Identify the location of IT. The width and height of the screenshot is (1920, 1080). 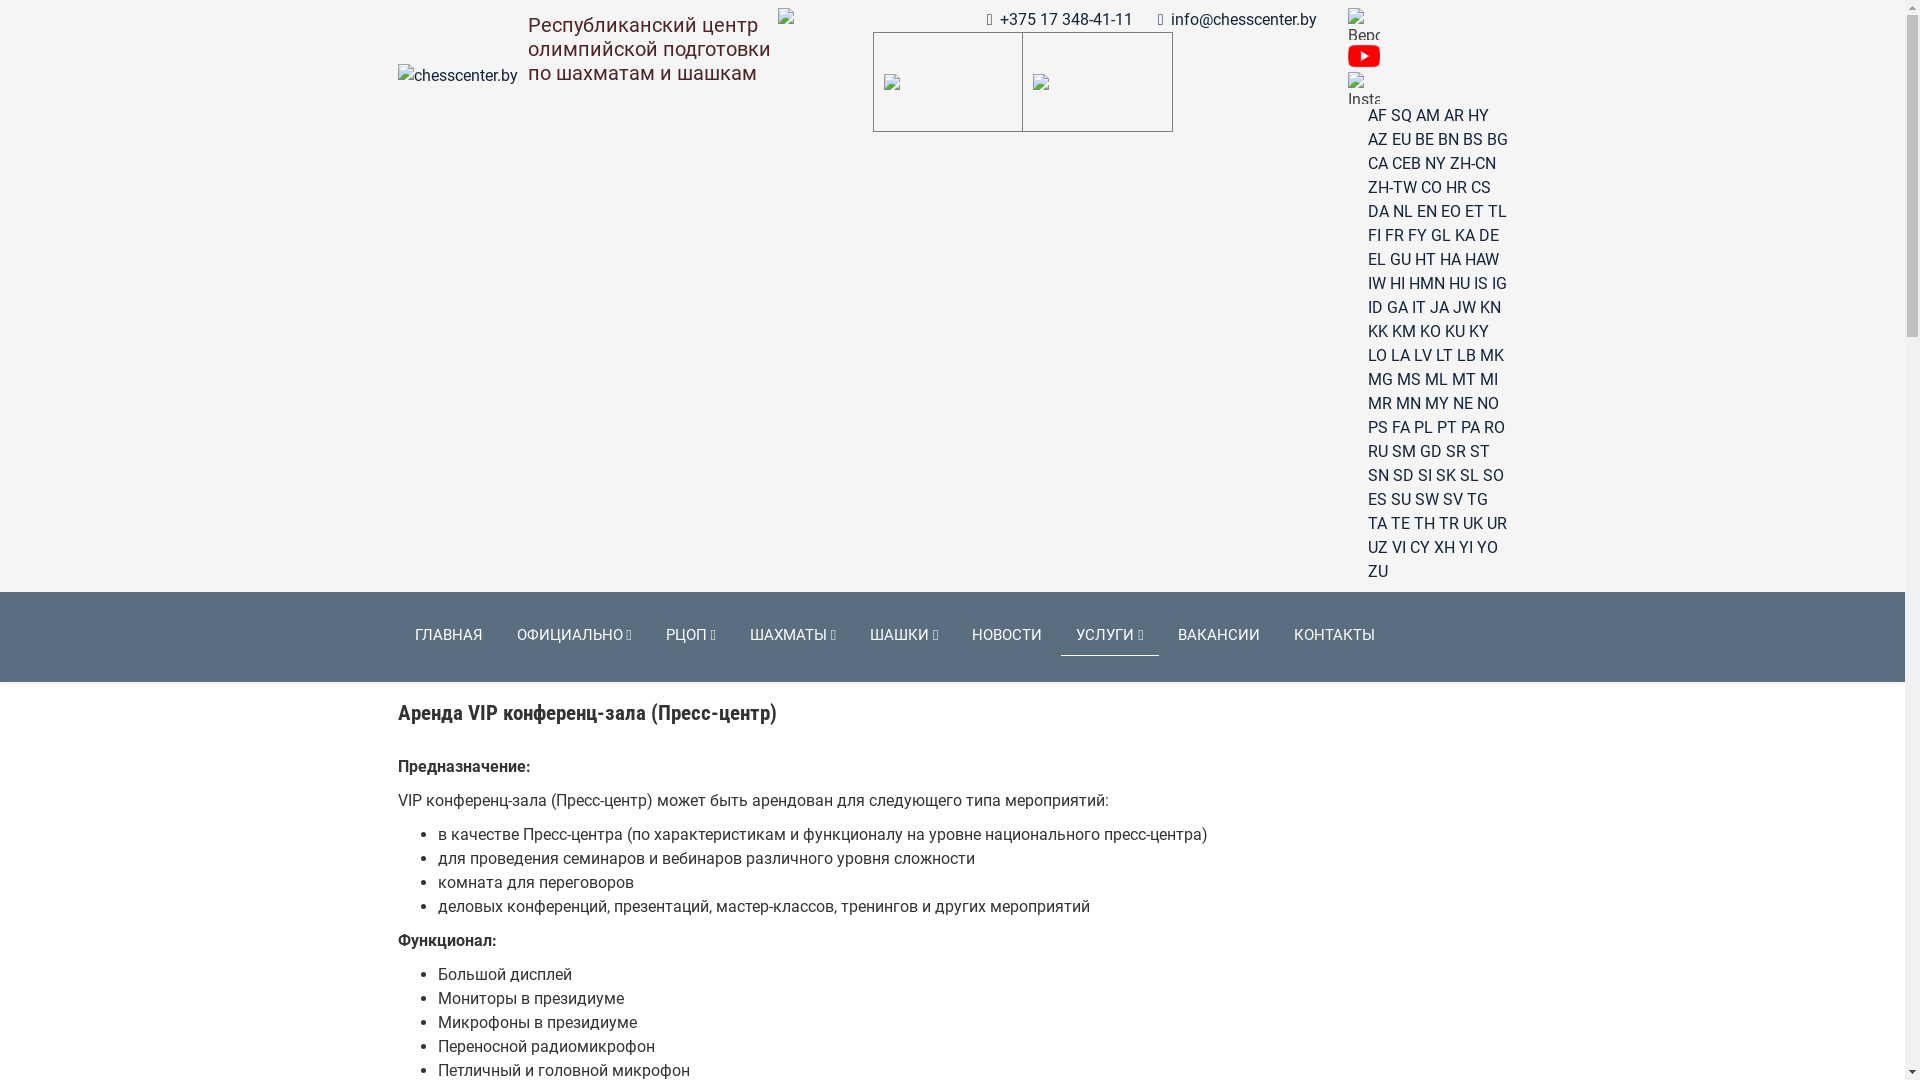
(1419, 308).